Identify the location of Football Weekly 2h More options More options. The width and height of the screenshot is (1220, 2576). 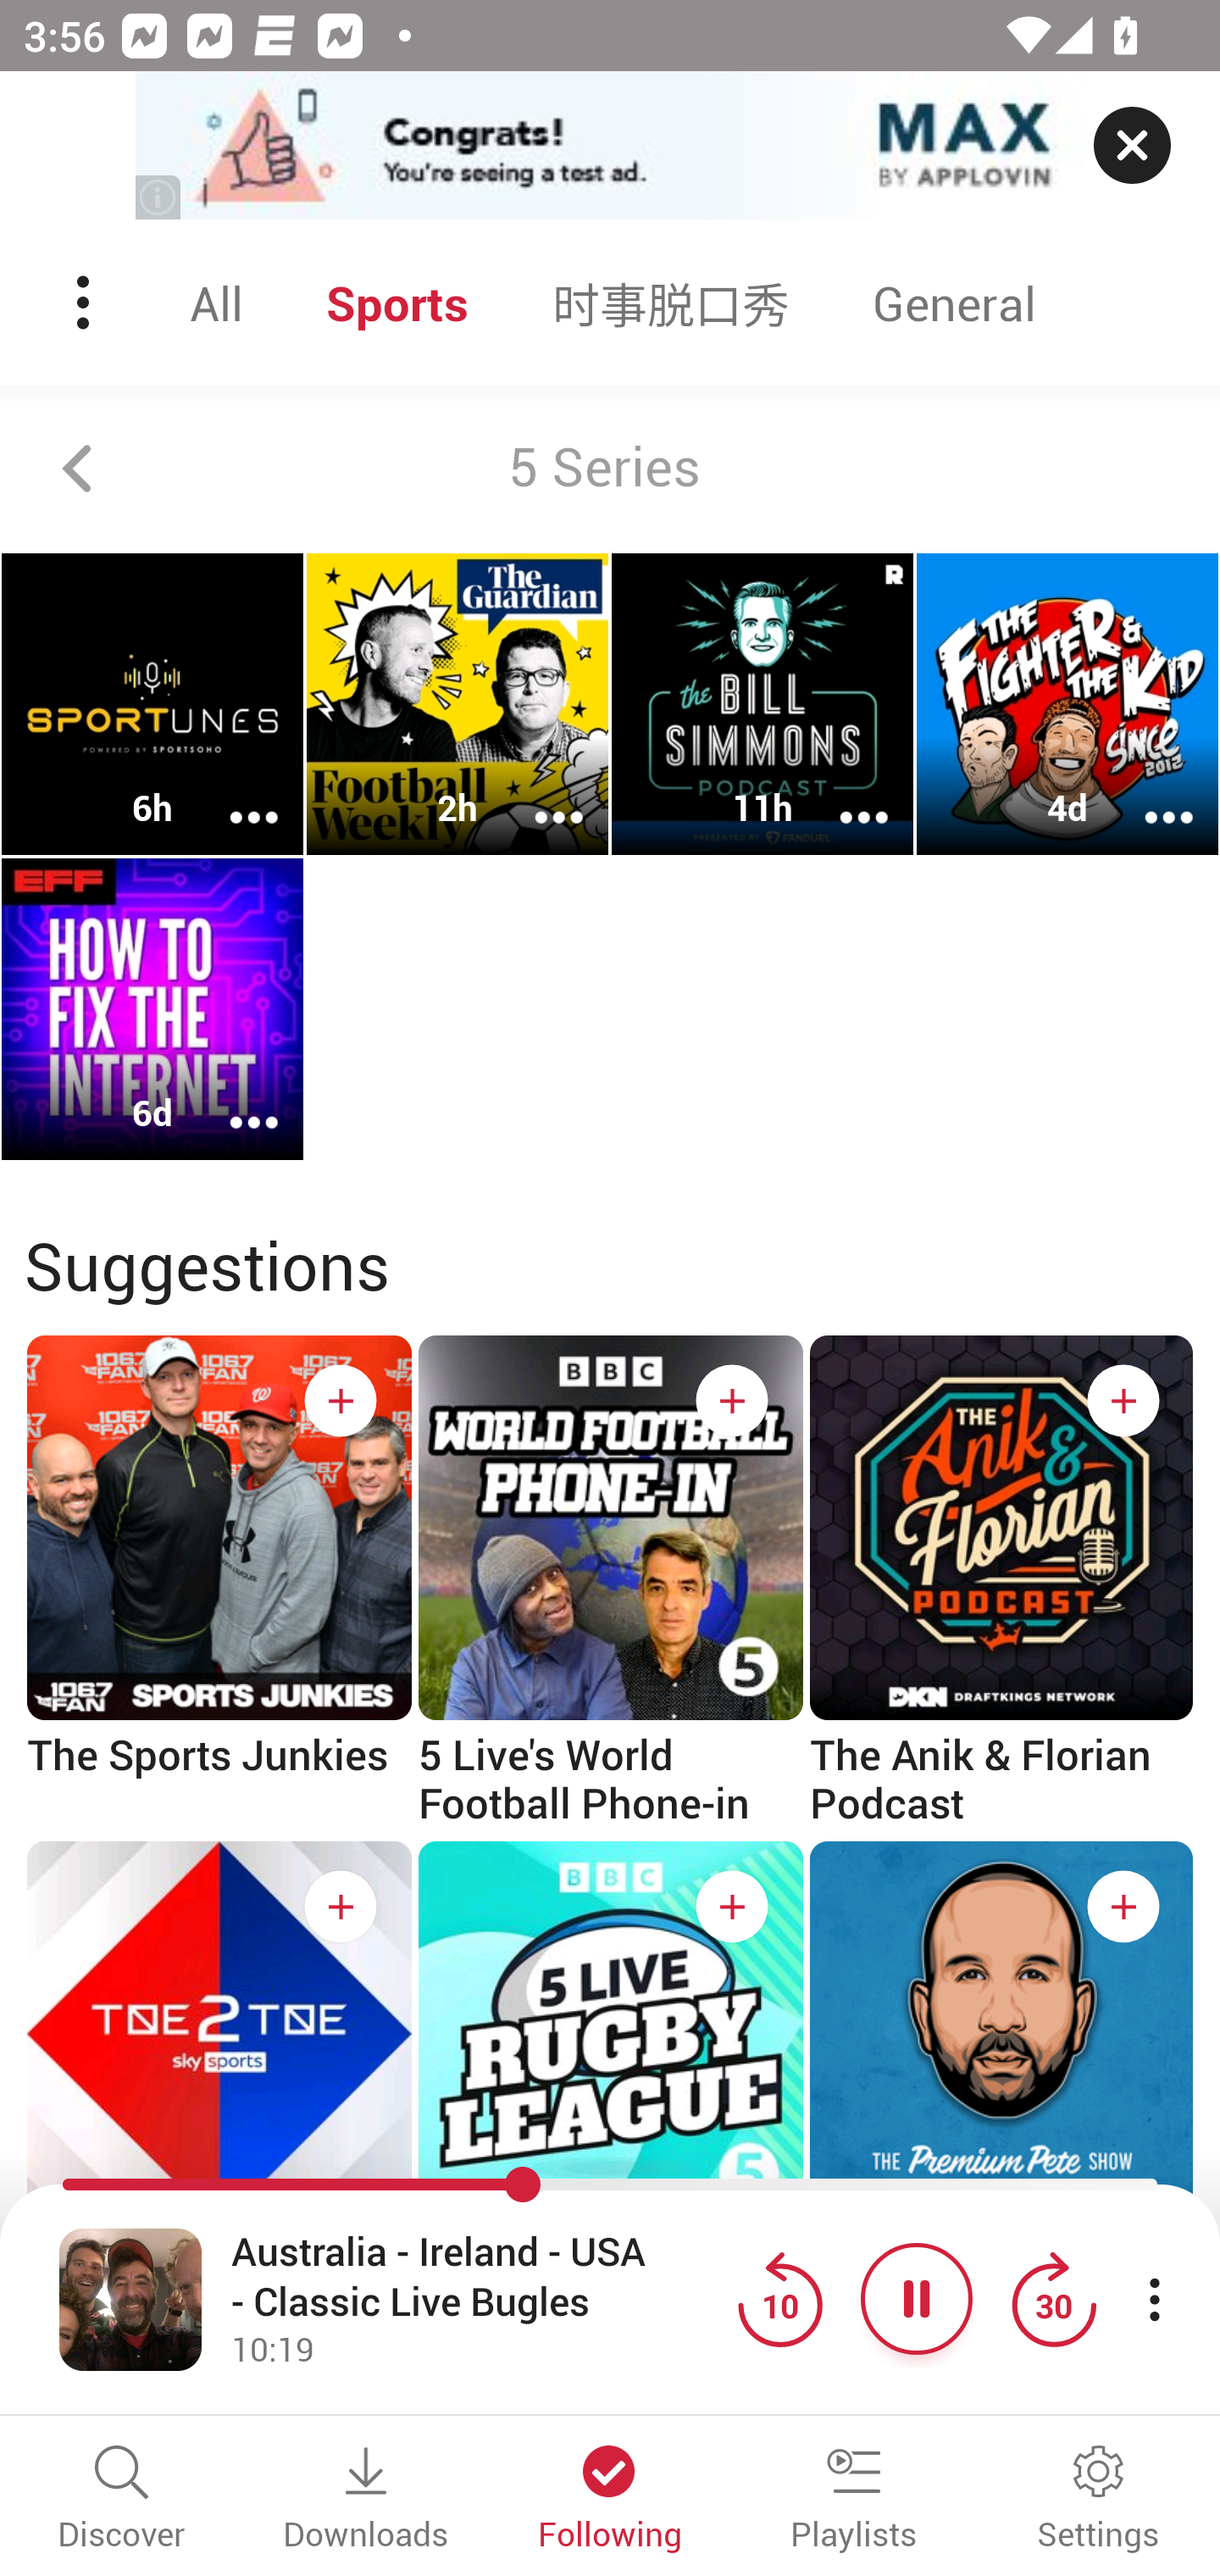
(457, 704).